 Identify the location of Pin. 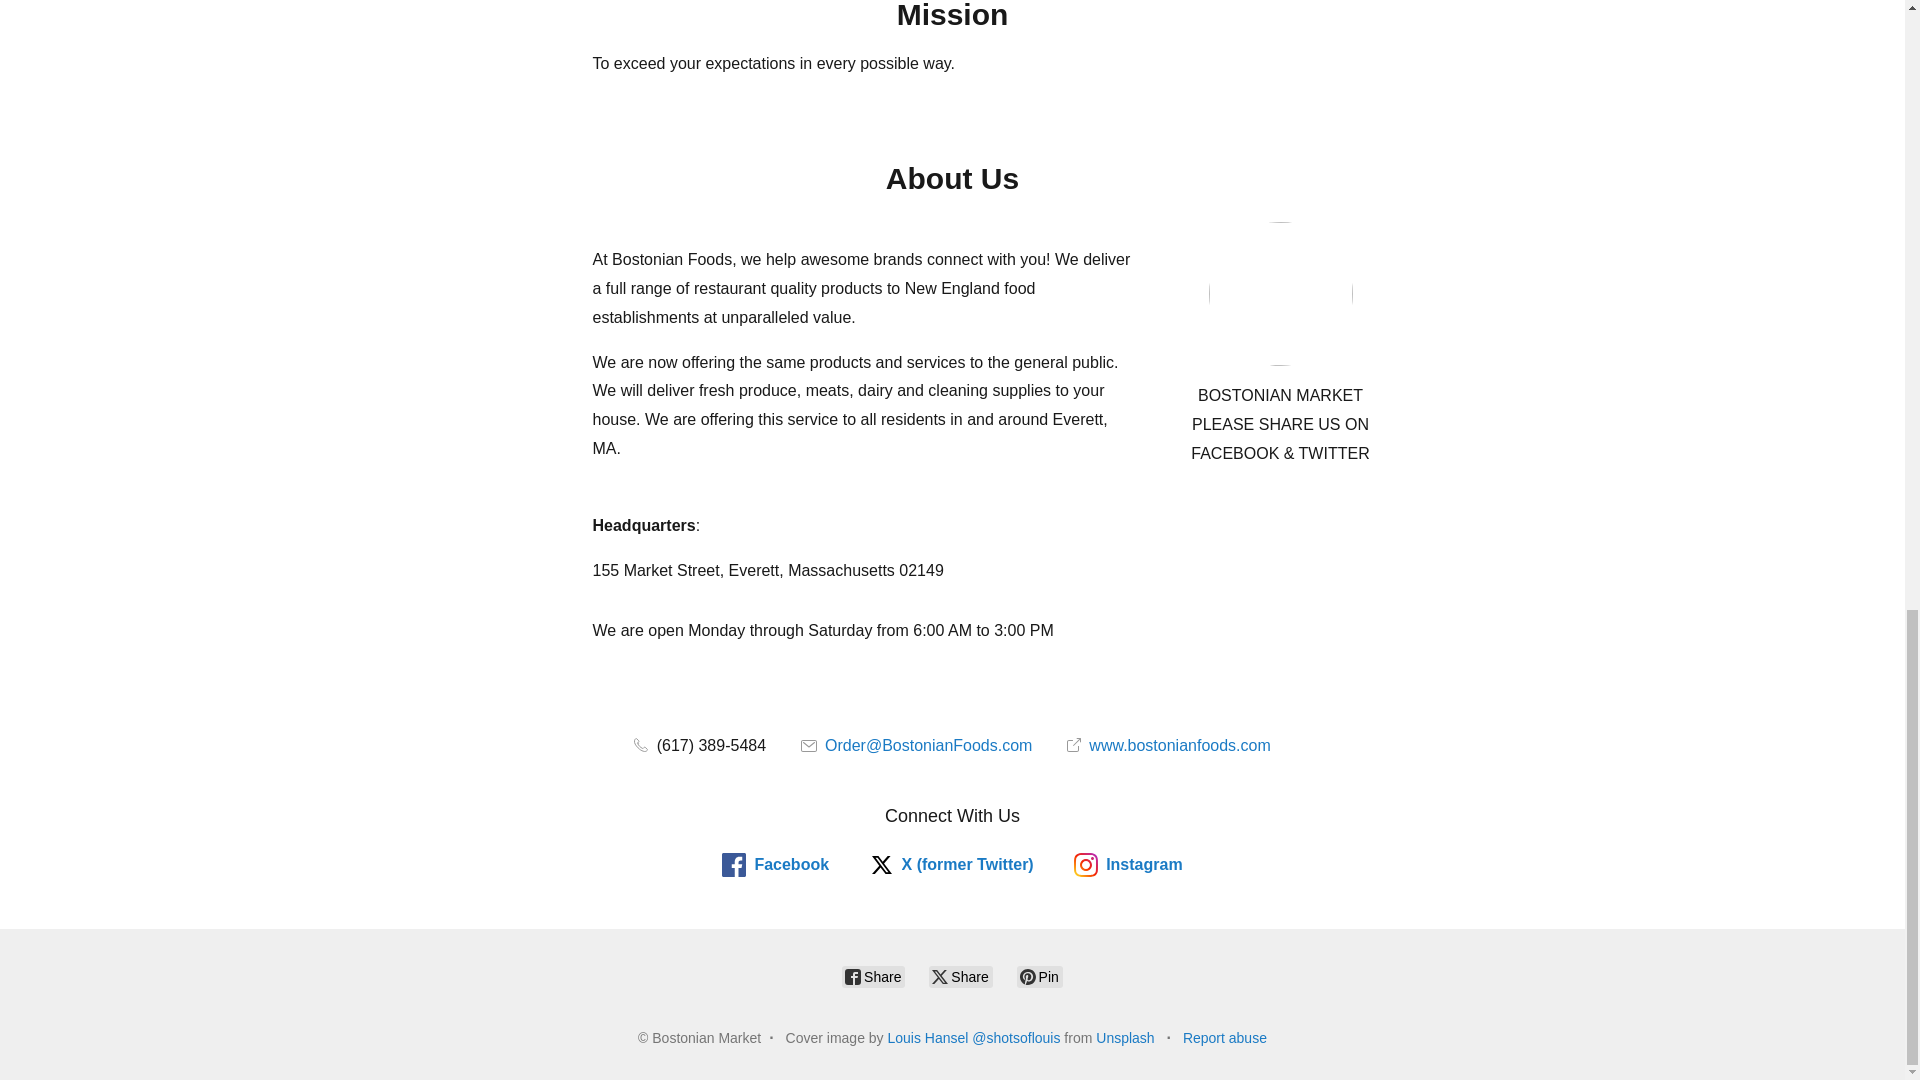
(1040, 976).